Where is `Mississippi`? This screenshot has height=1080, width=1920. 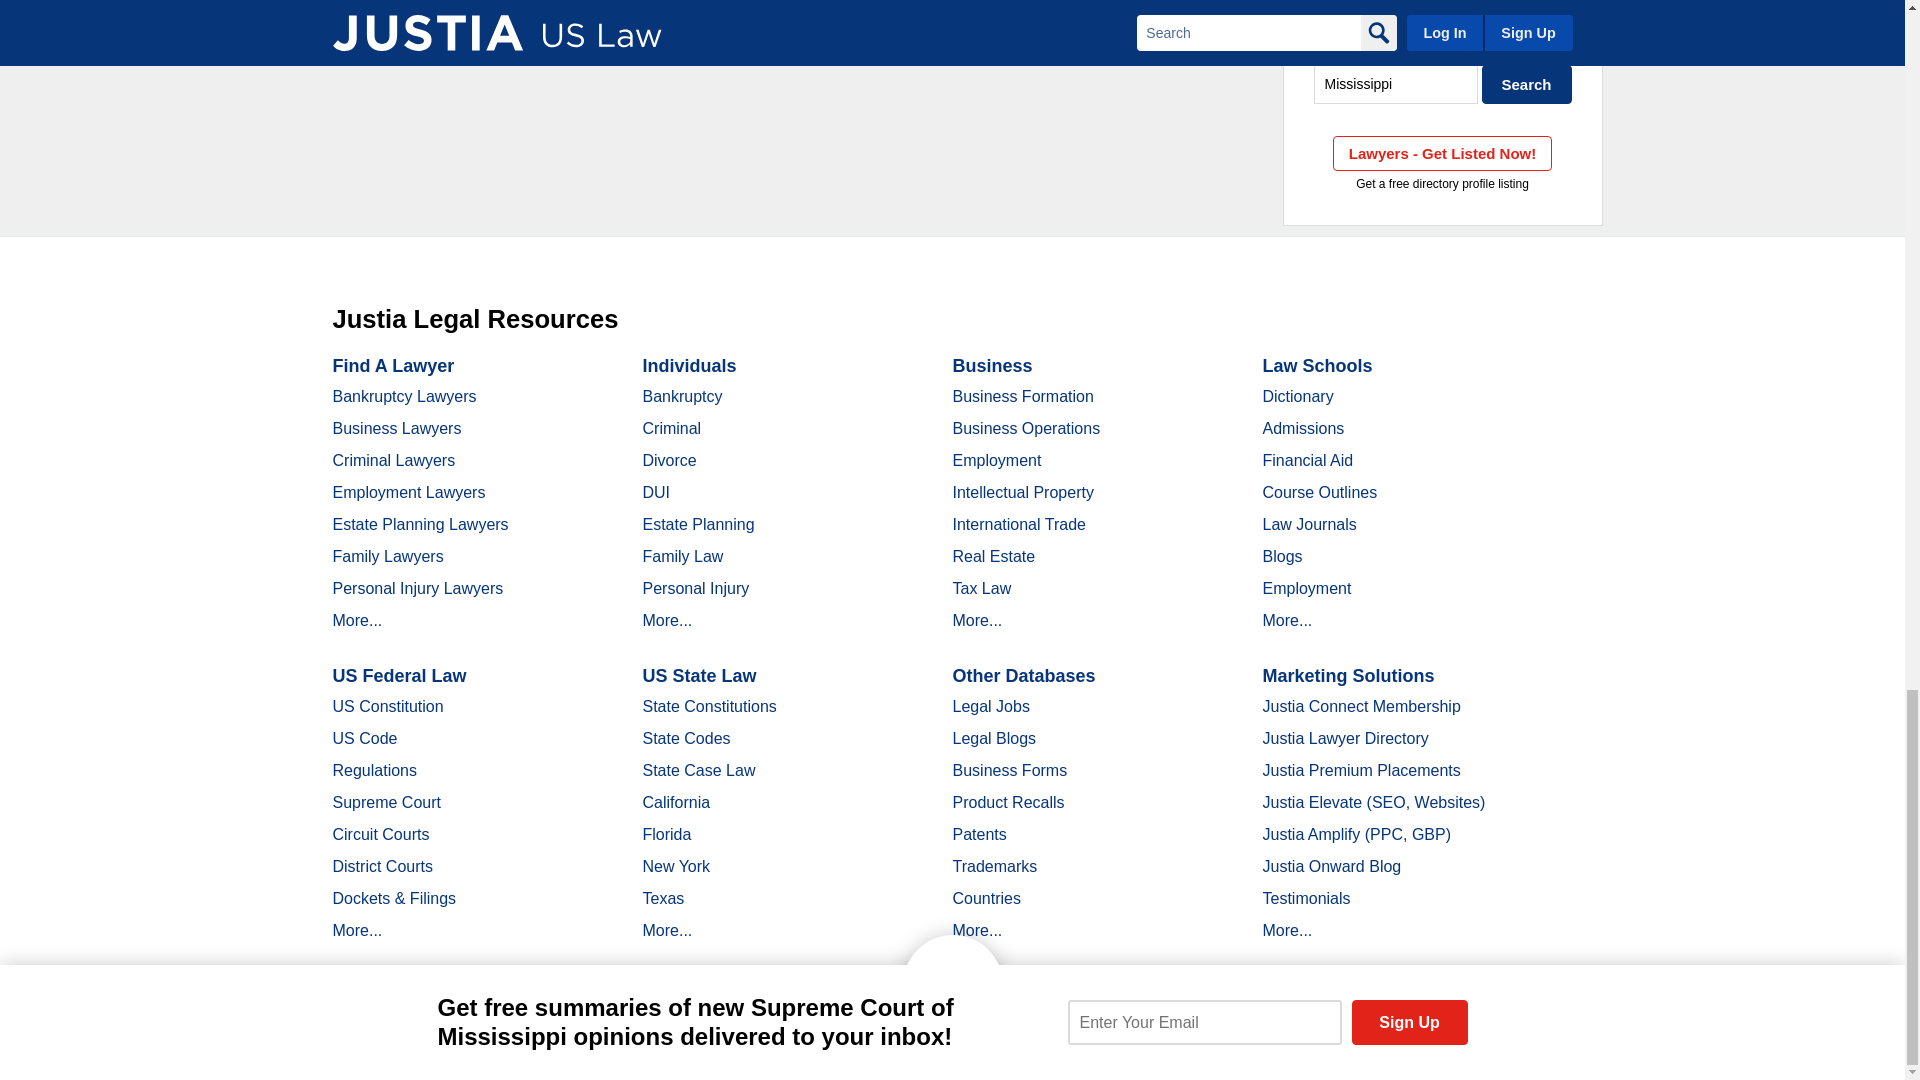
Mississippi is located at coordinates (1396, 84).